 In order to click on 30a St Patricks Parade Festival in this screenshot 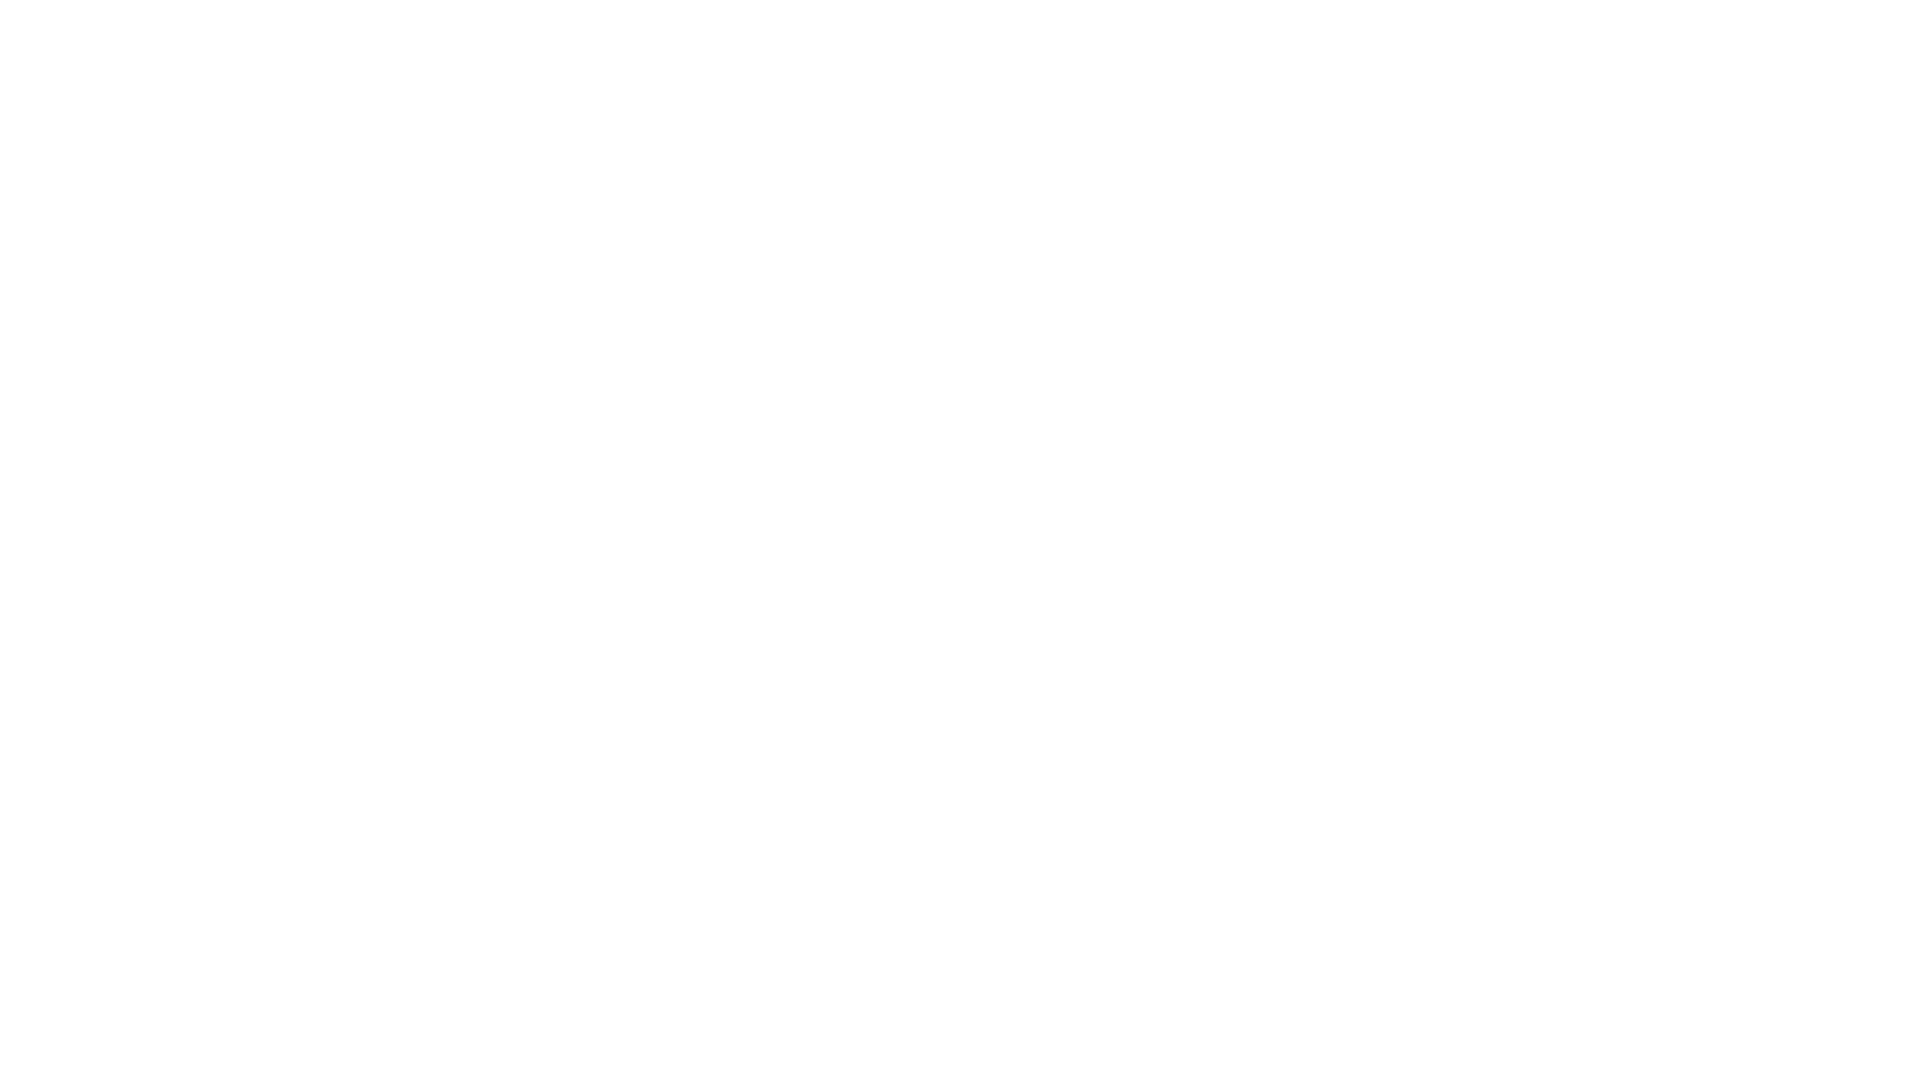, I will do `click(430, 108)`.